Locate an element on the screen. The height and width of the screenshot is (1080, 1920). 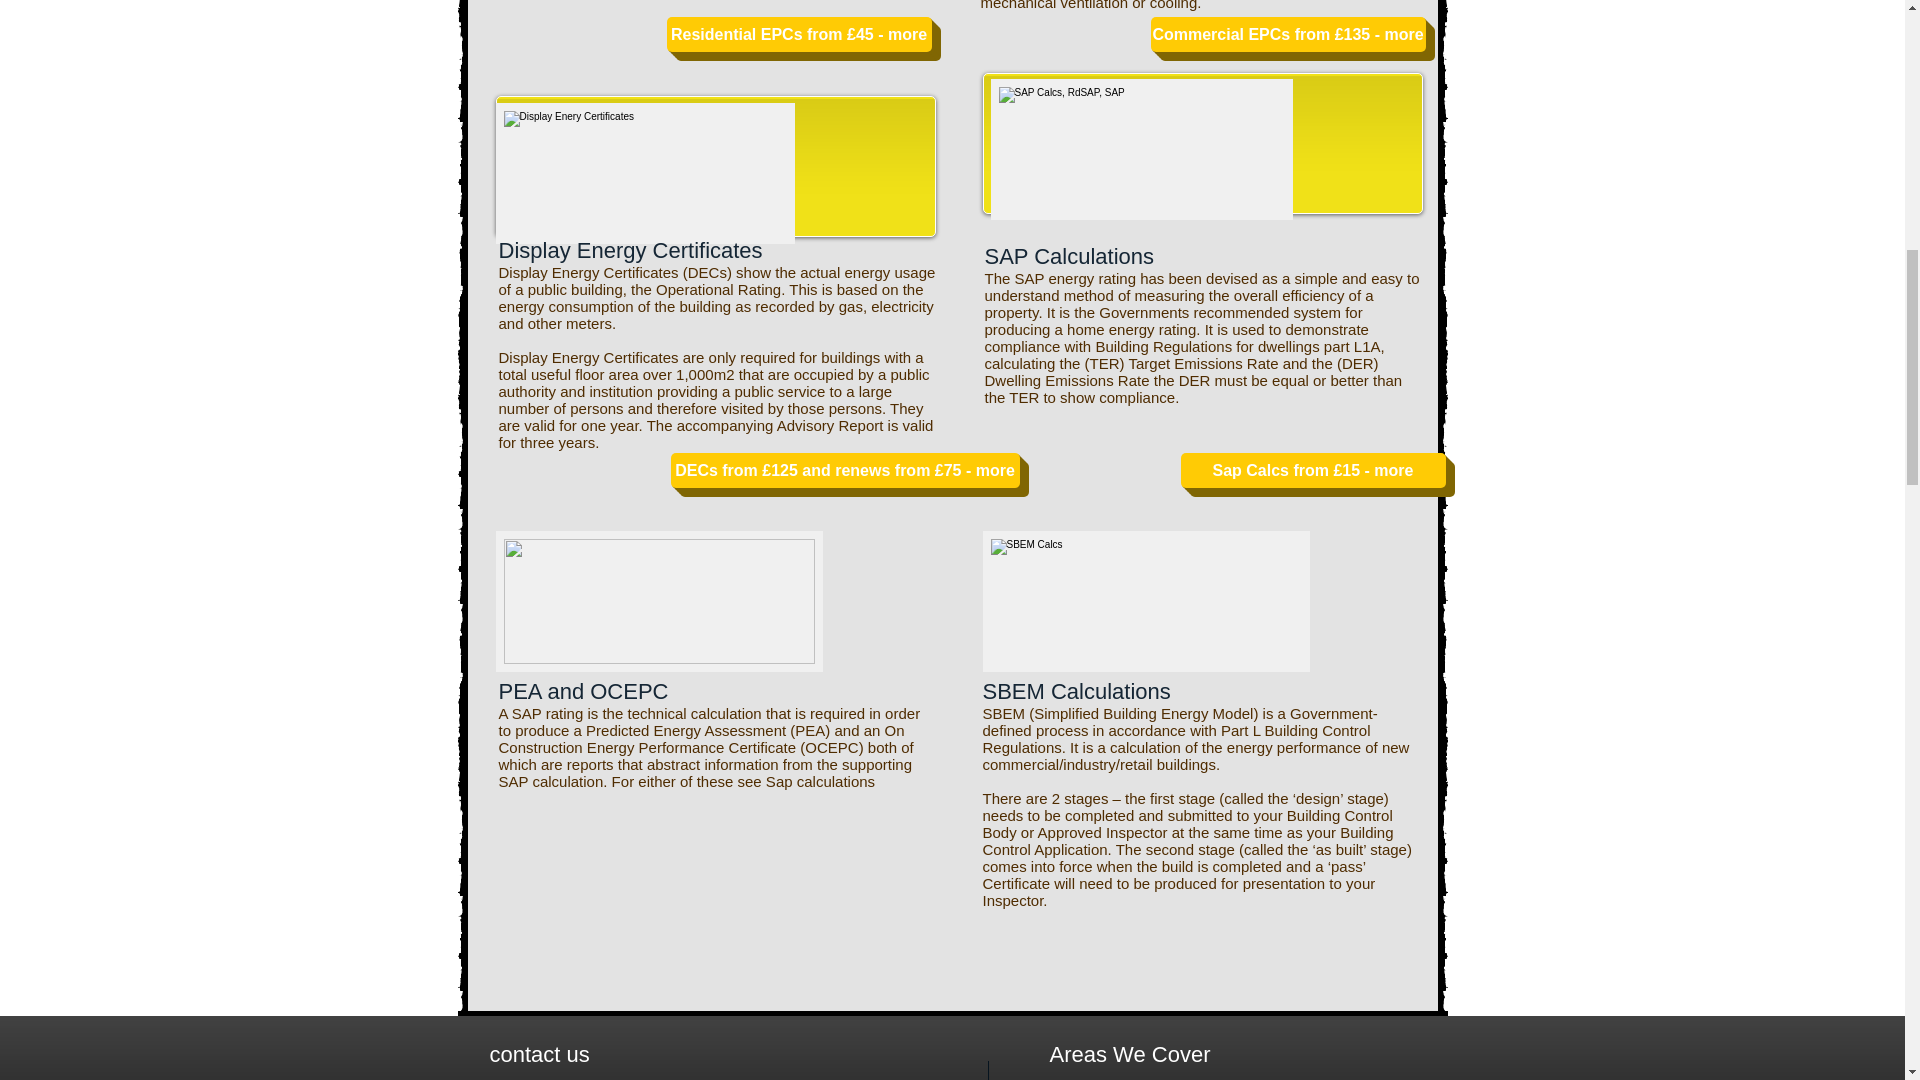
sbem.jpg is located at coordinates (1145, 601).